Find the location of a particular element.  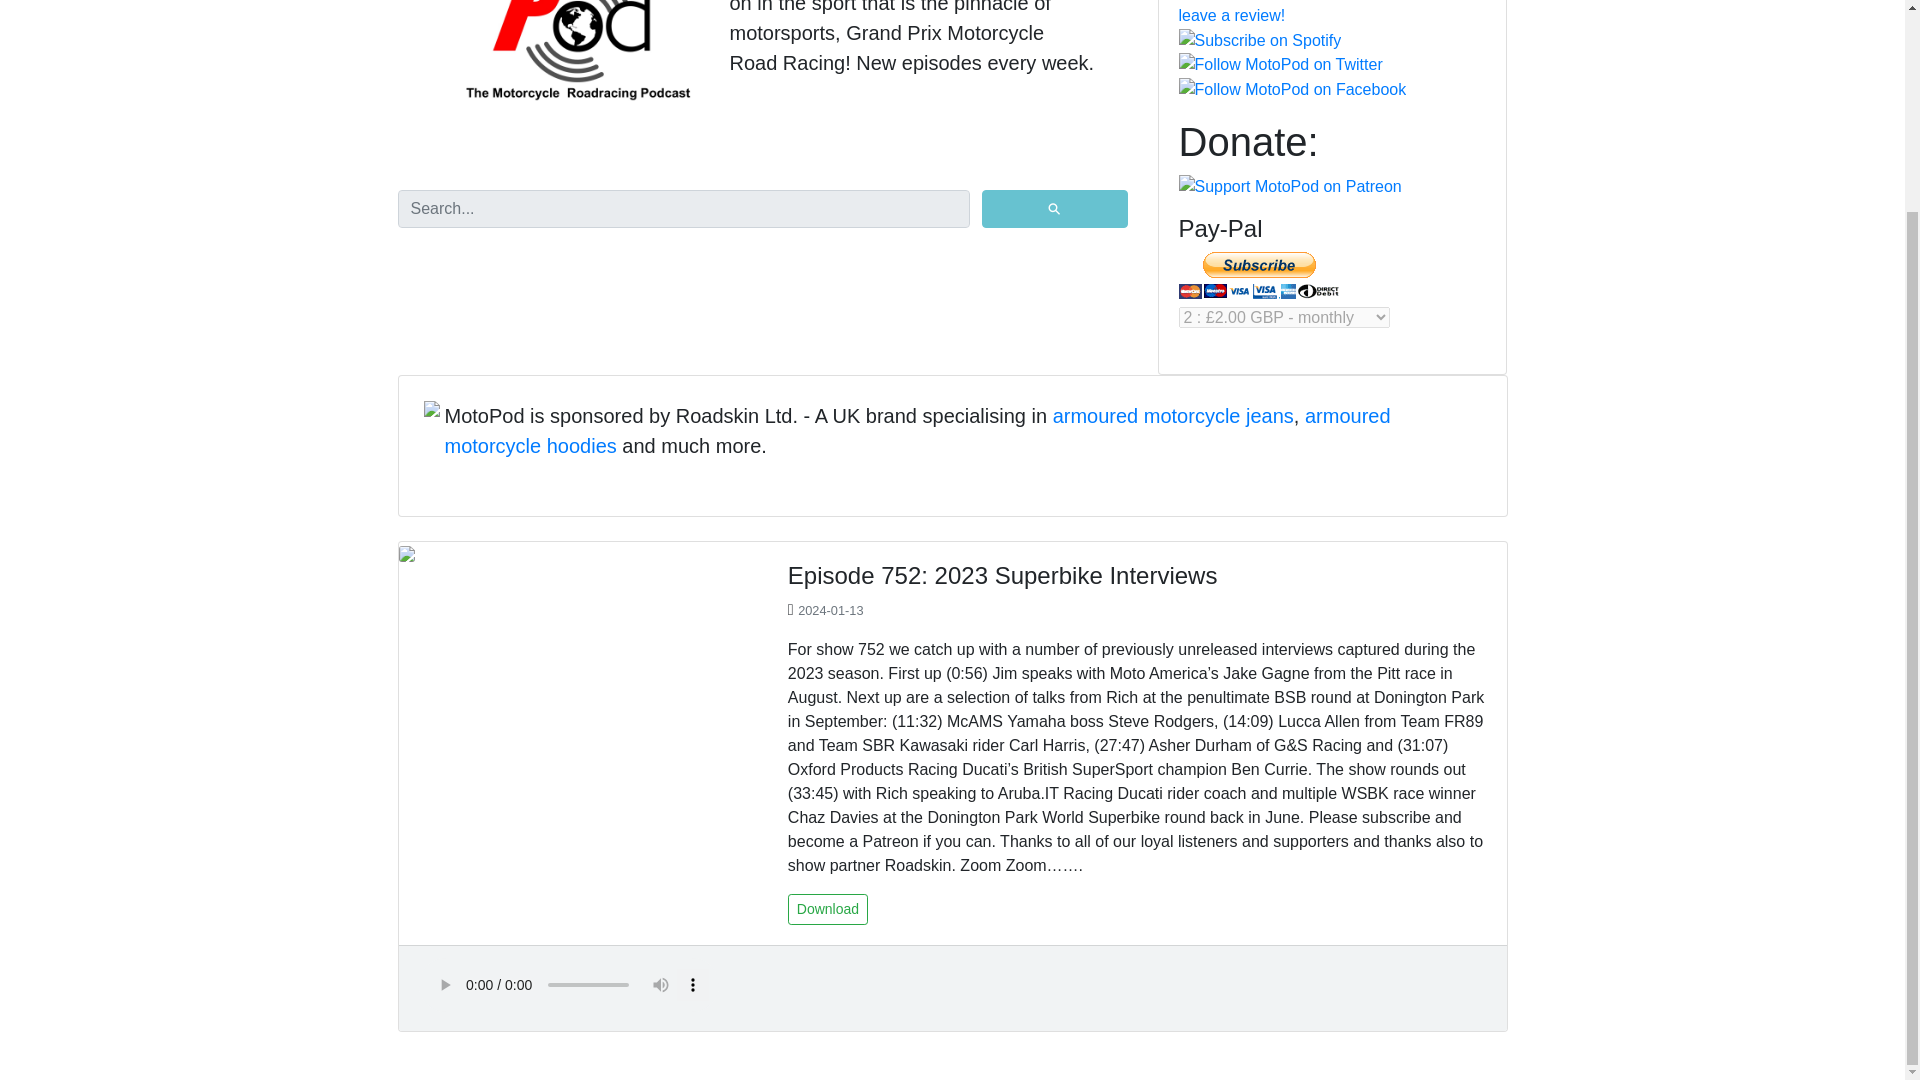

armoured motorcycle hoodies is located at coordinates (916, 430).